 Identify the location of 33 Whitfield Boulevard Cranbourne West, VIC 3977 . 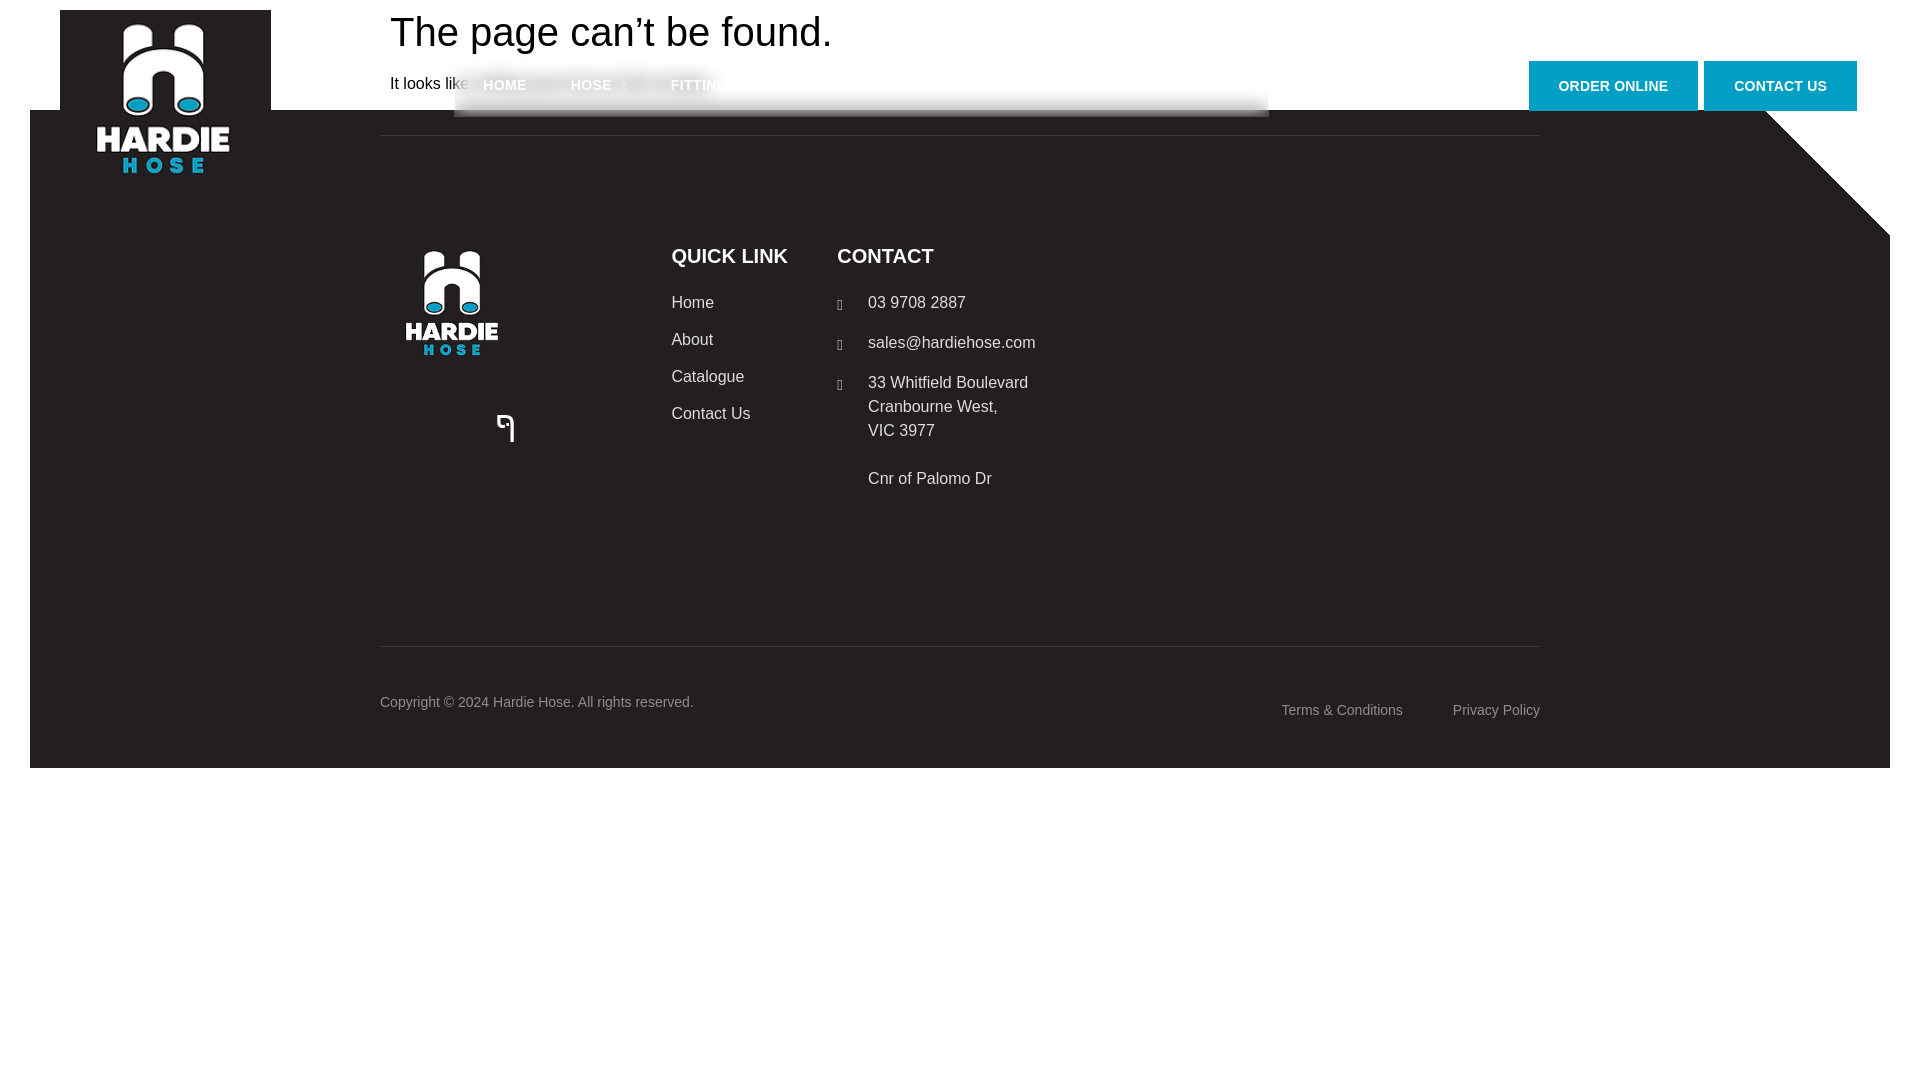
(1312, 390).